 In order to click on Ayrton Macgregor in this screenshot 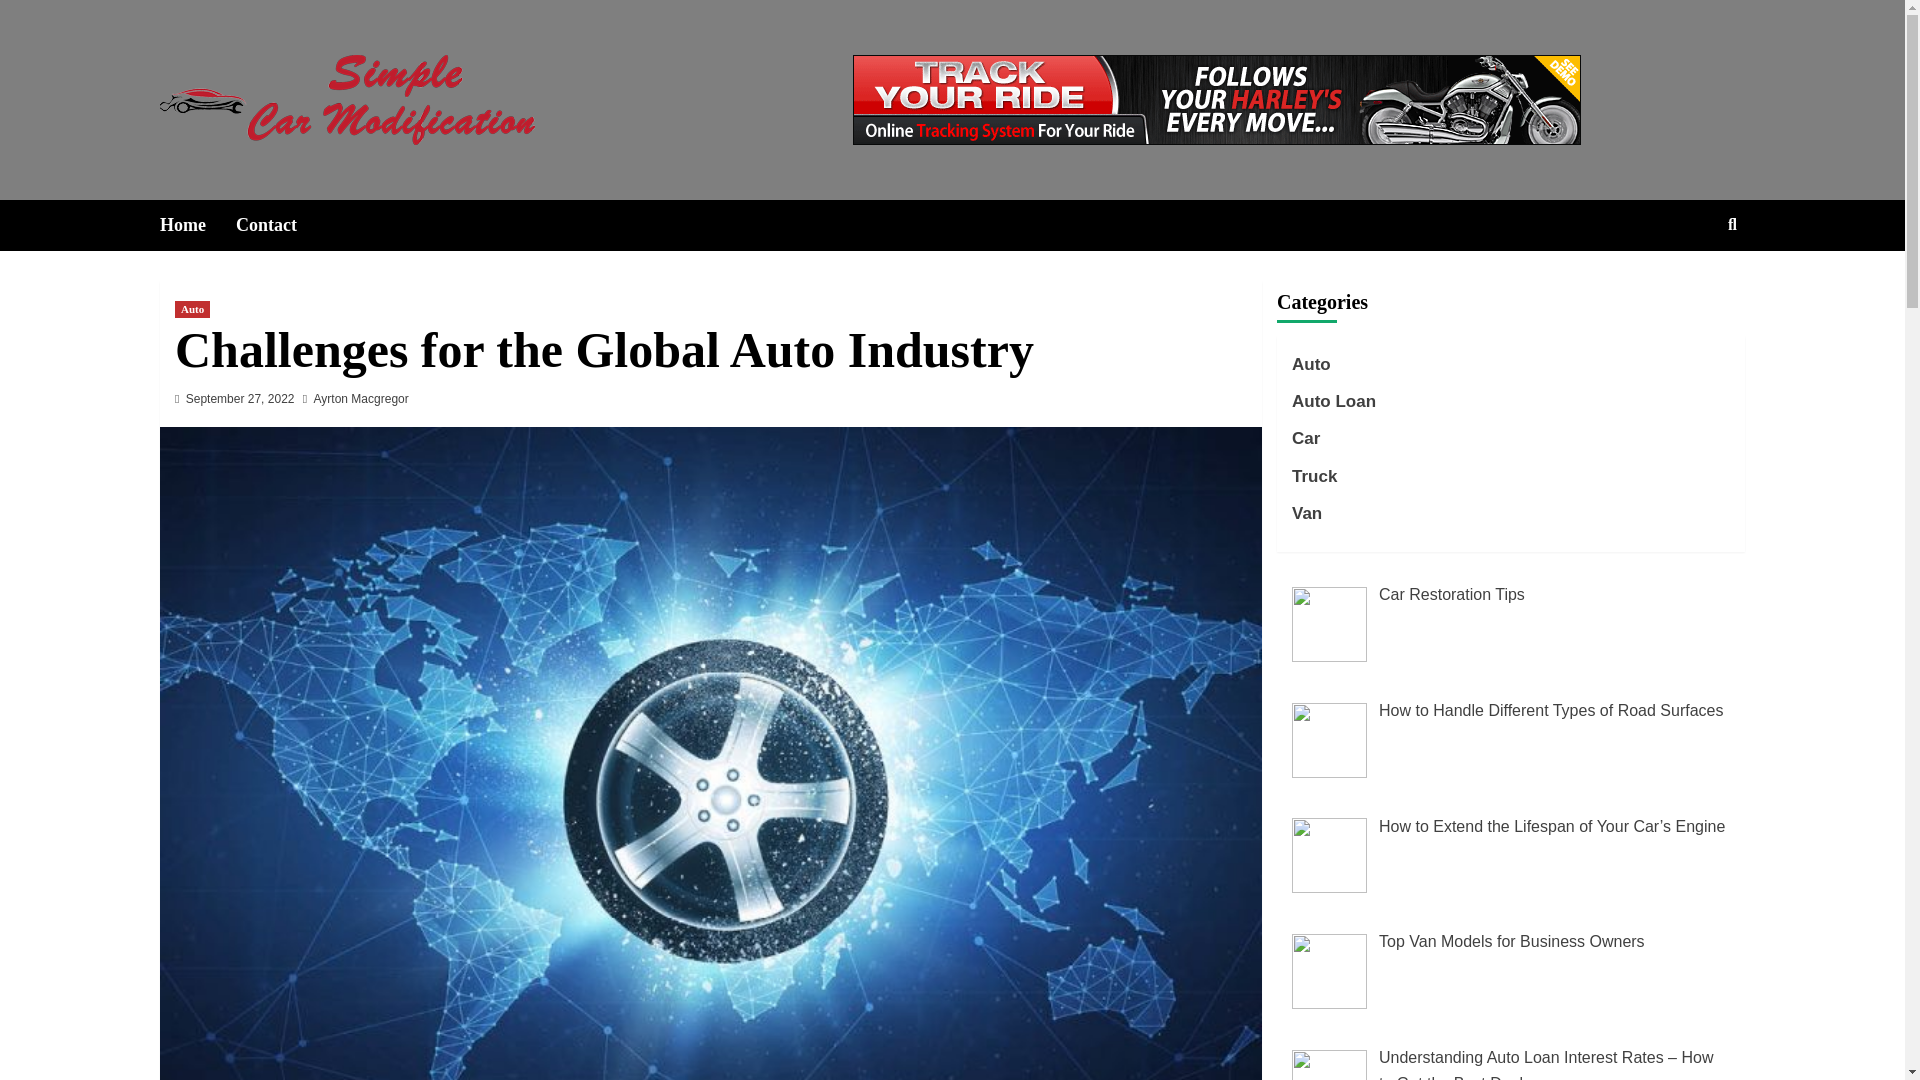, I will do `click(361, 399)`.